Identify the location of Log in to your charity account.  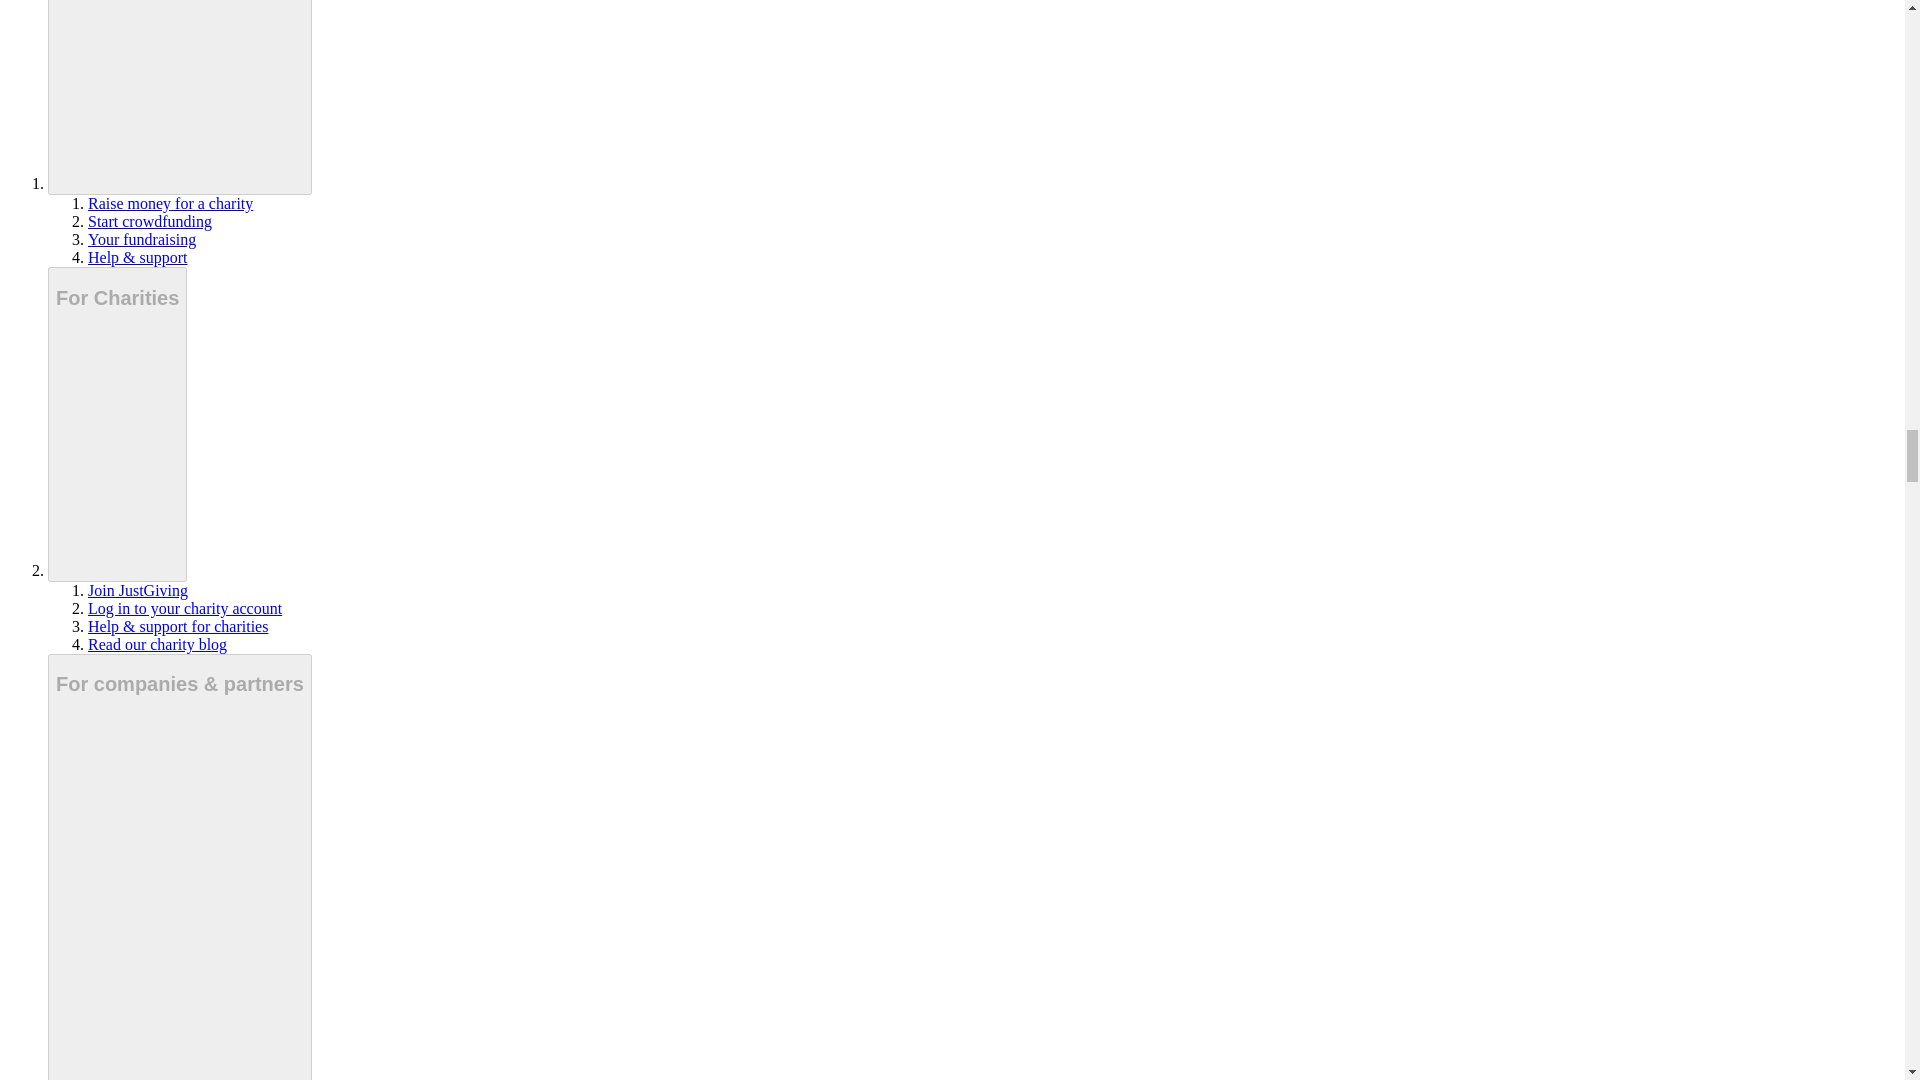
(185, 608).